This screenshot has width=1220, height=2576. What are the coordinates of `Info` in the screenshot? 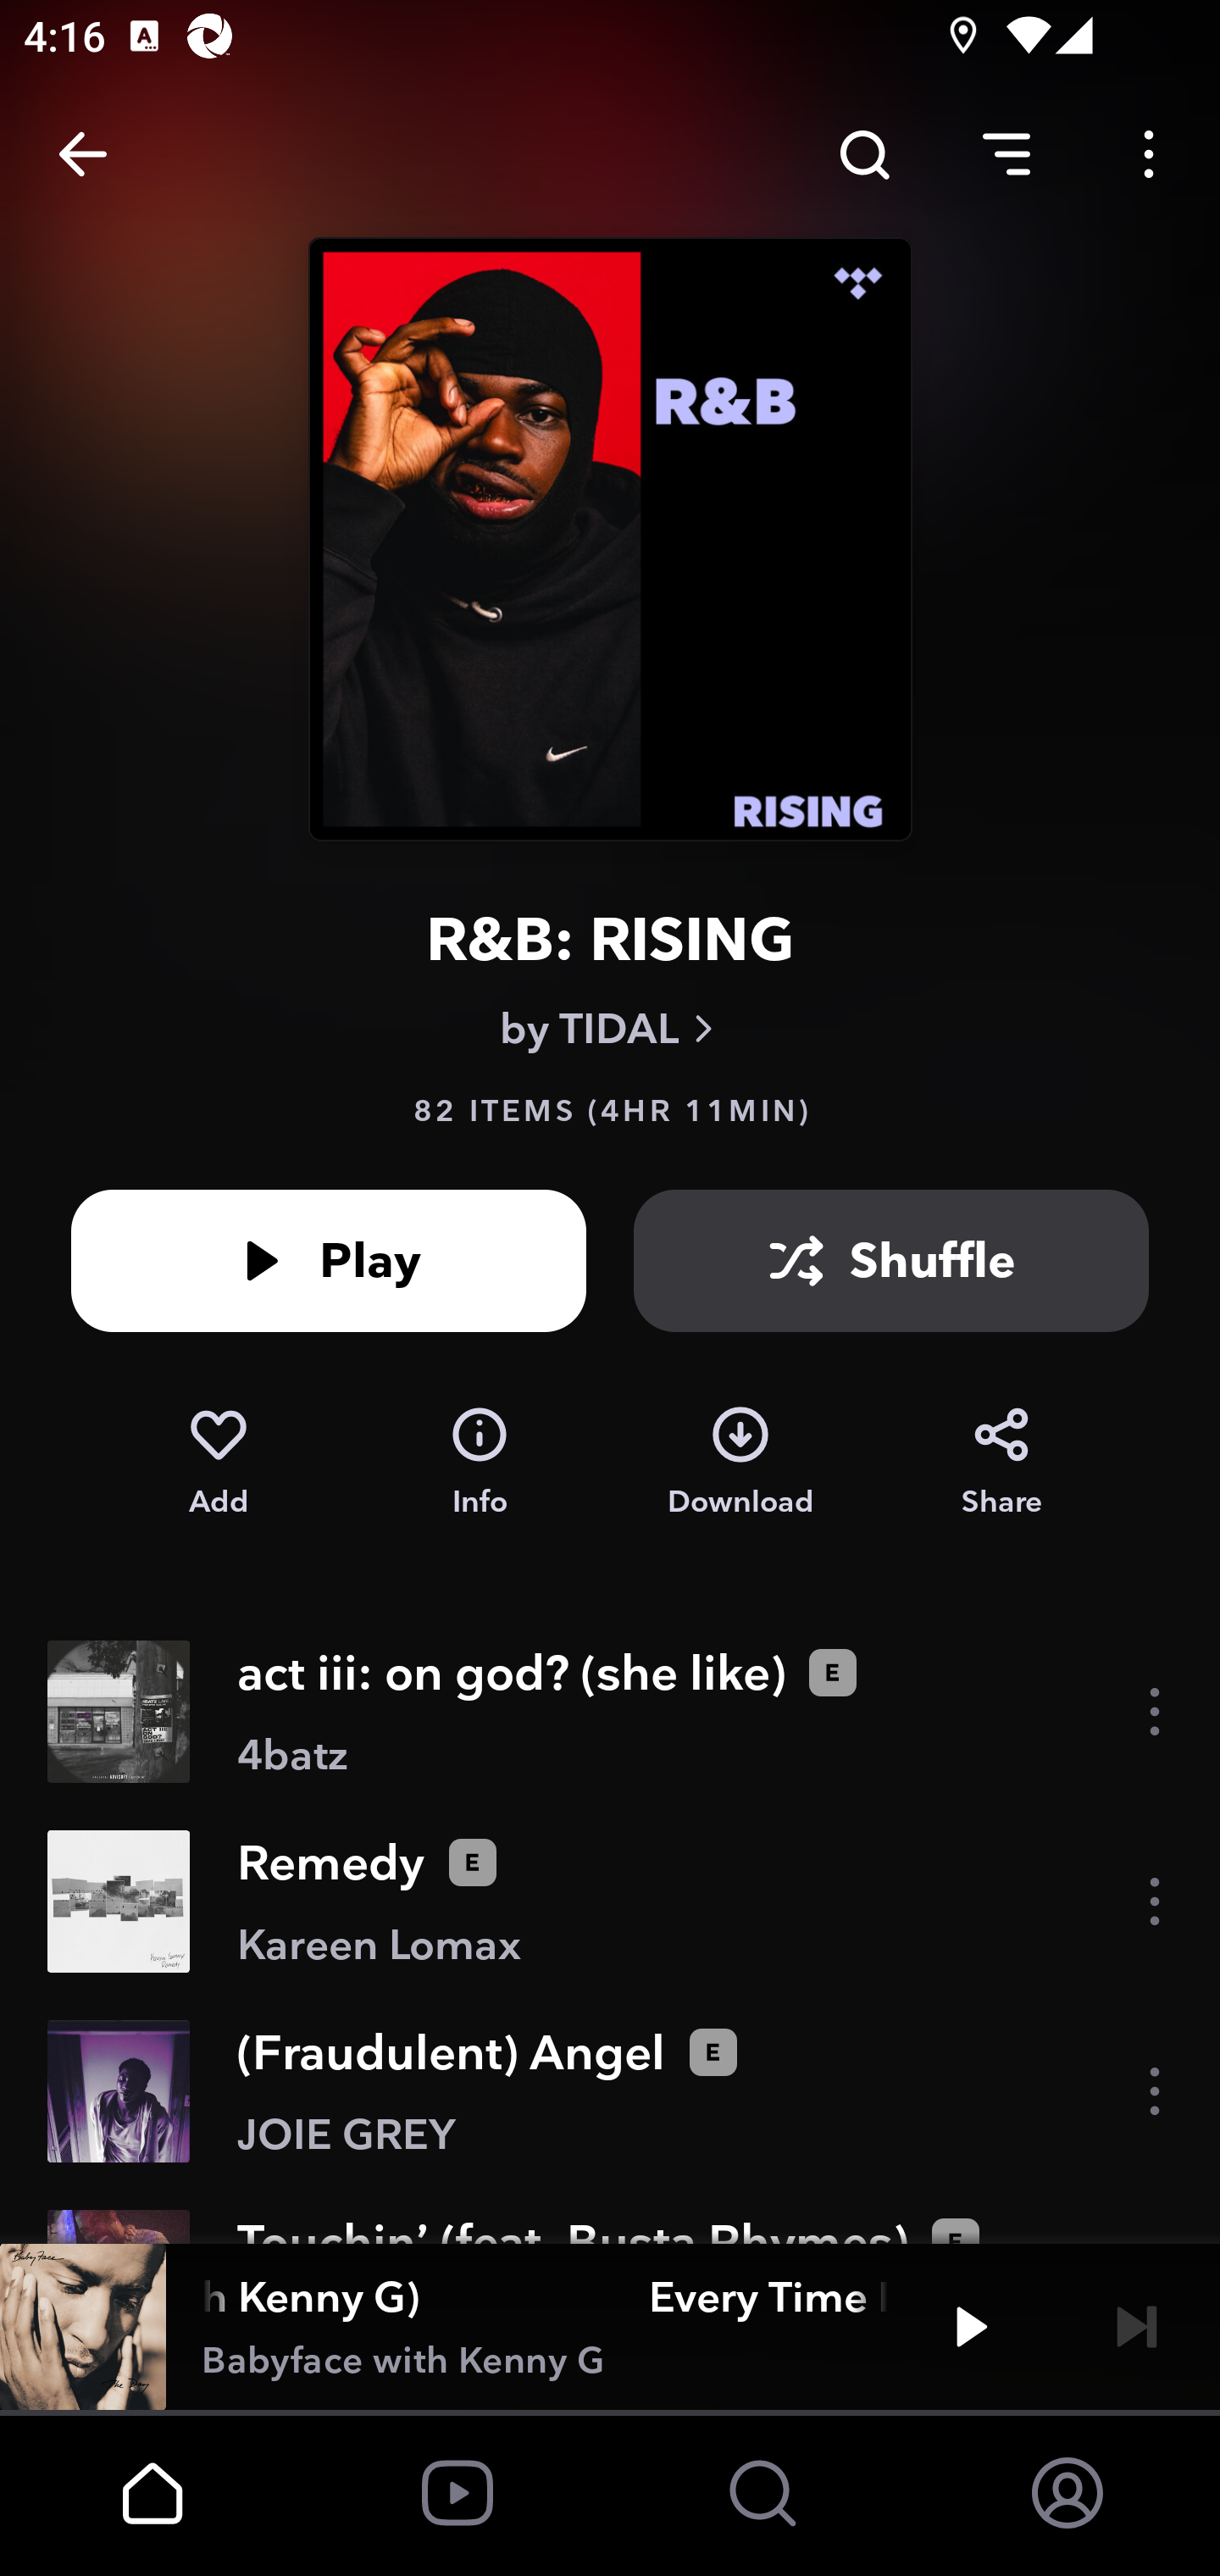 It's located at (480, 1463).